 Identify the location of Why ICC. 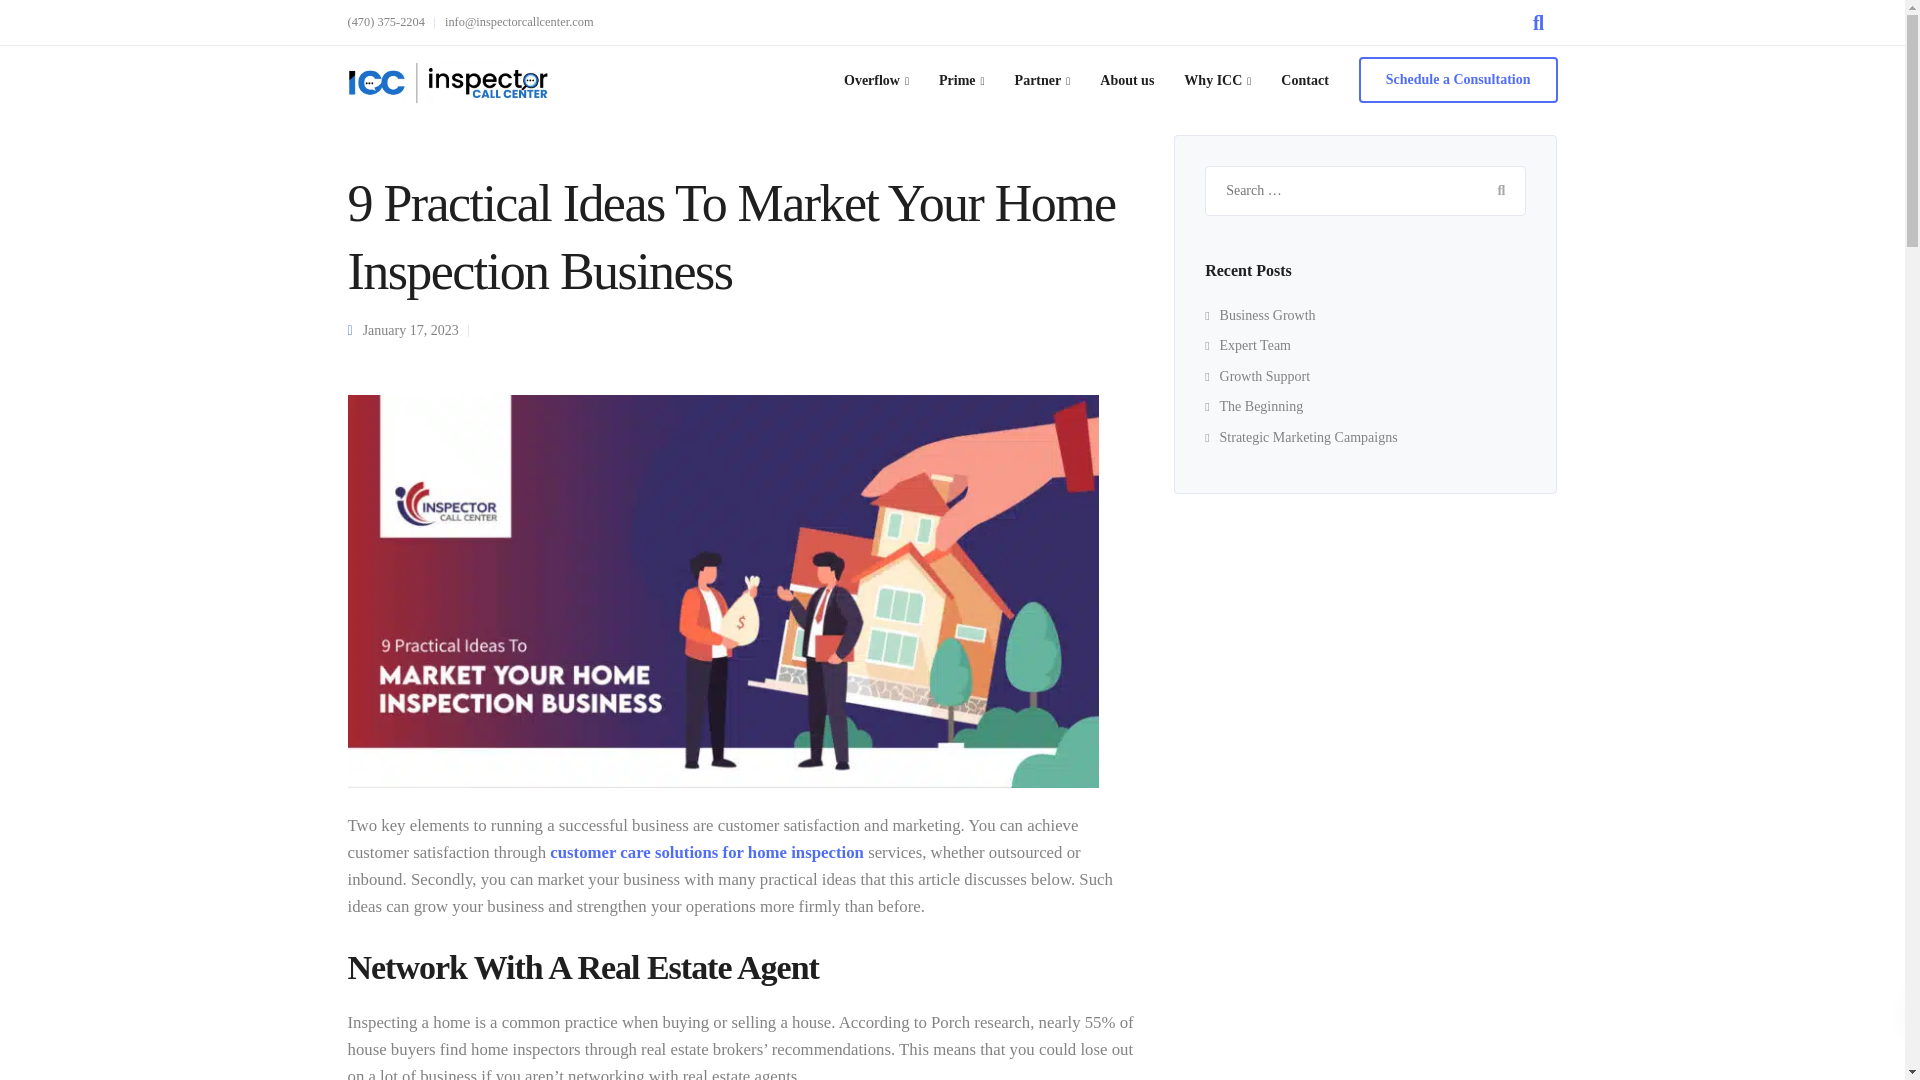
(1217, 80).